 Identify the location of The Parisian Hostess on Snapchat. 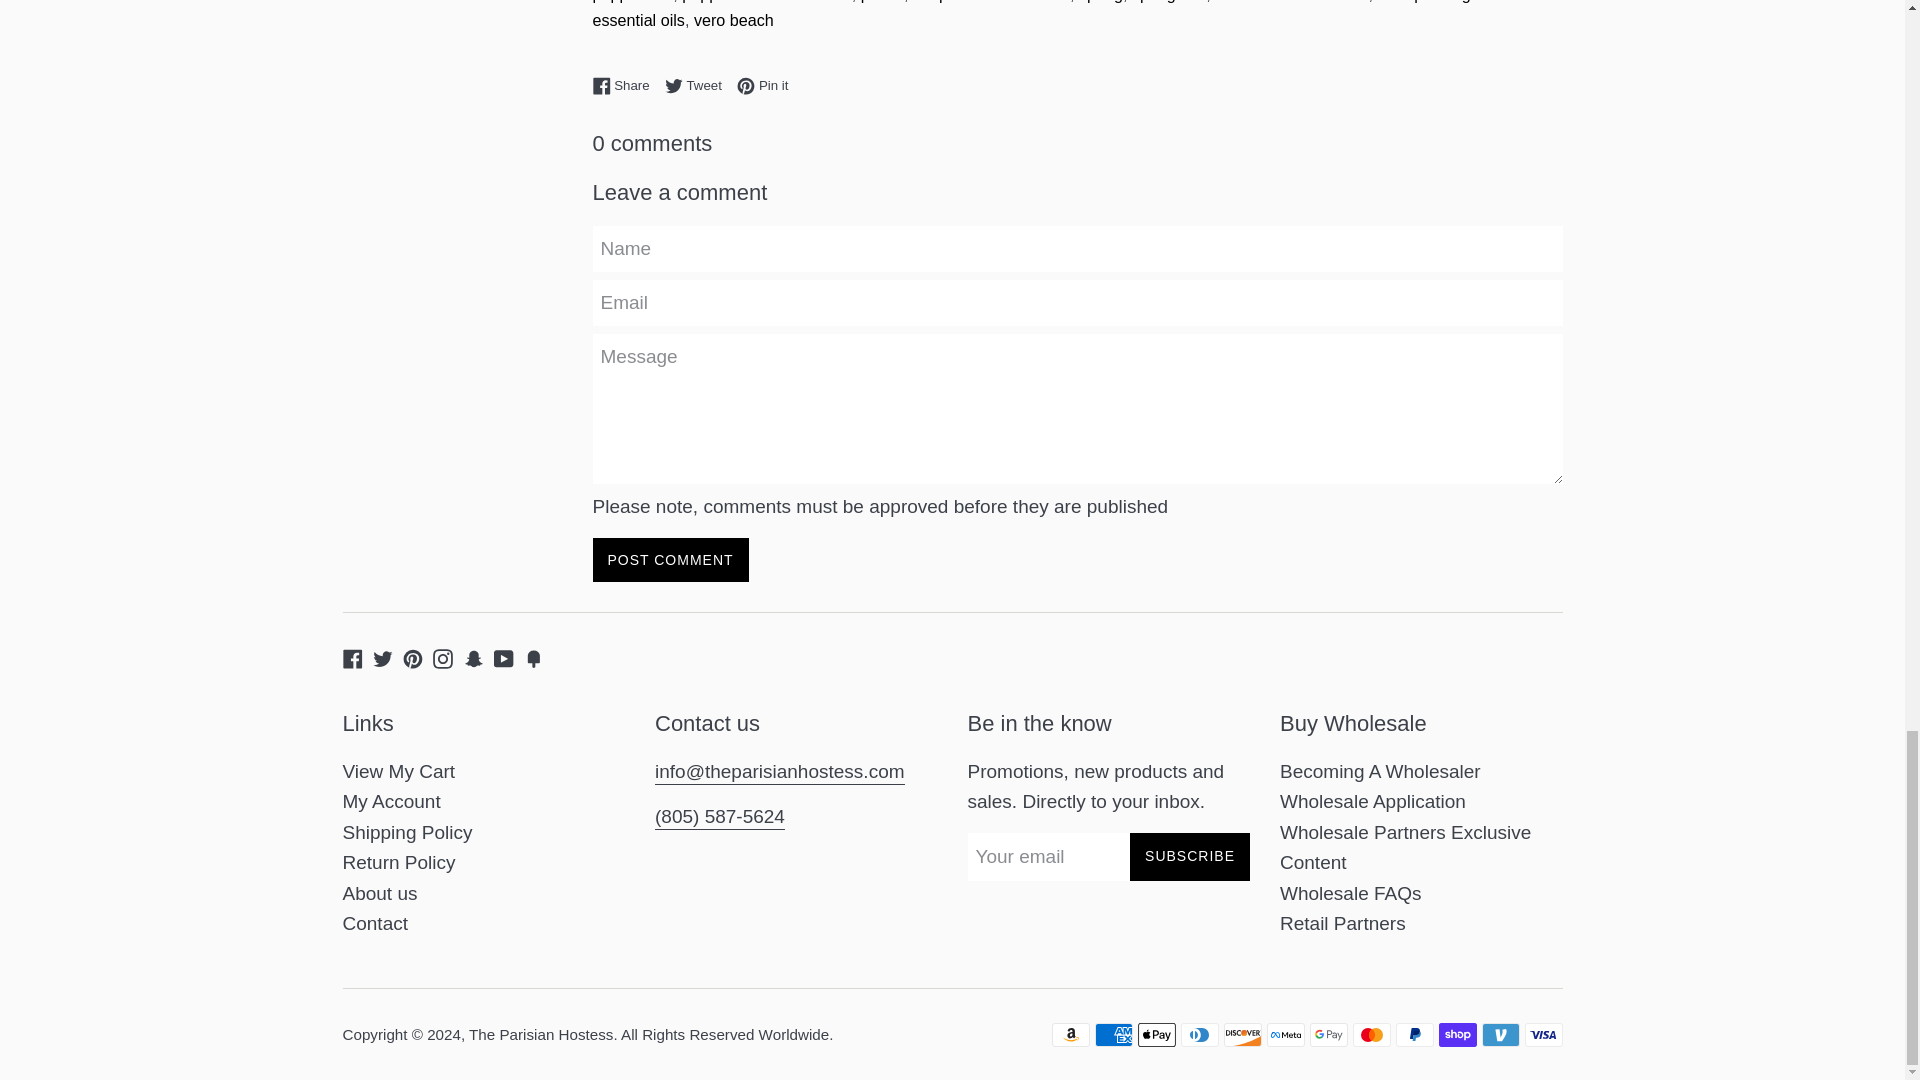
(474, 657).